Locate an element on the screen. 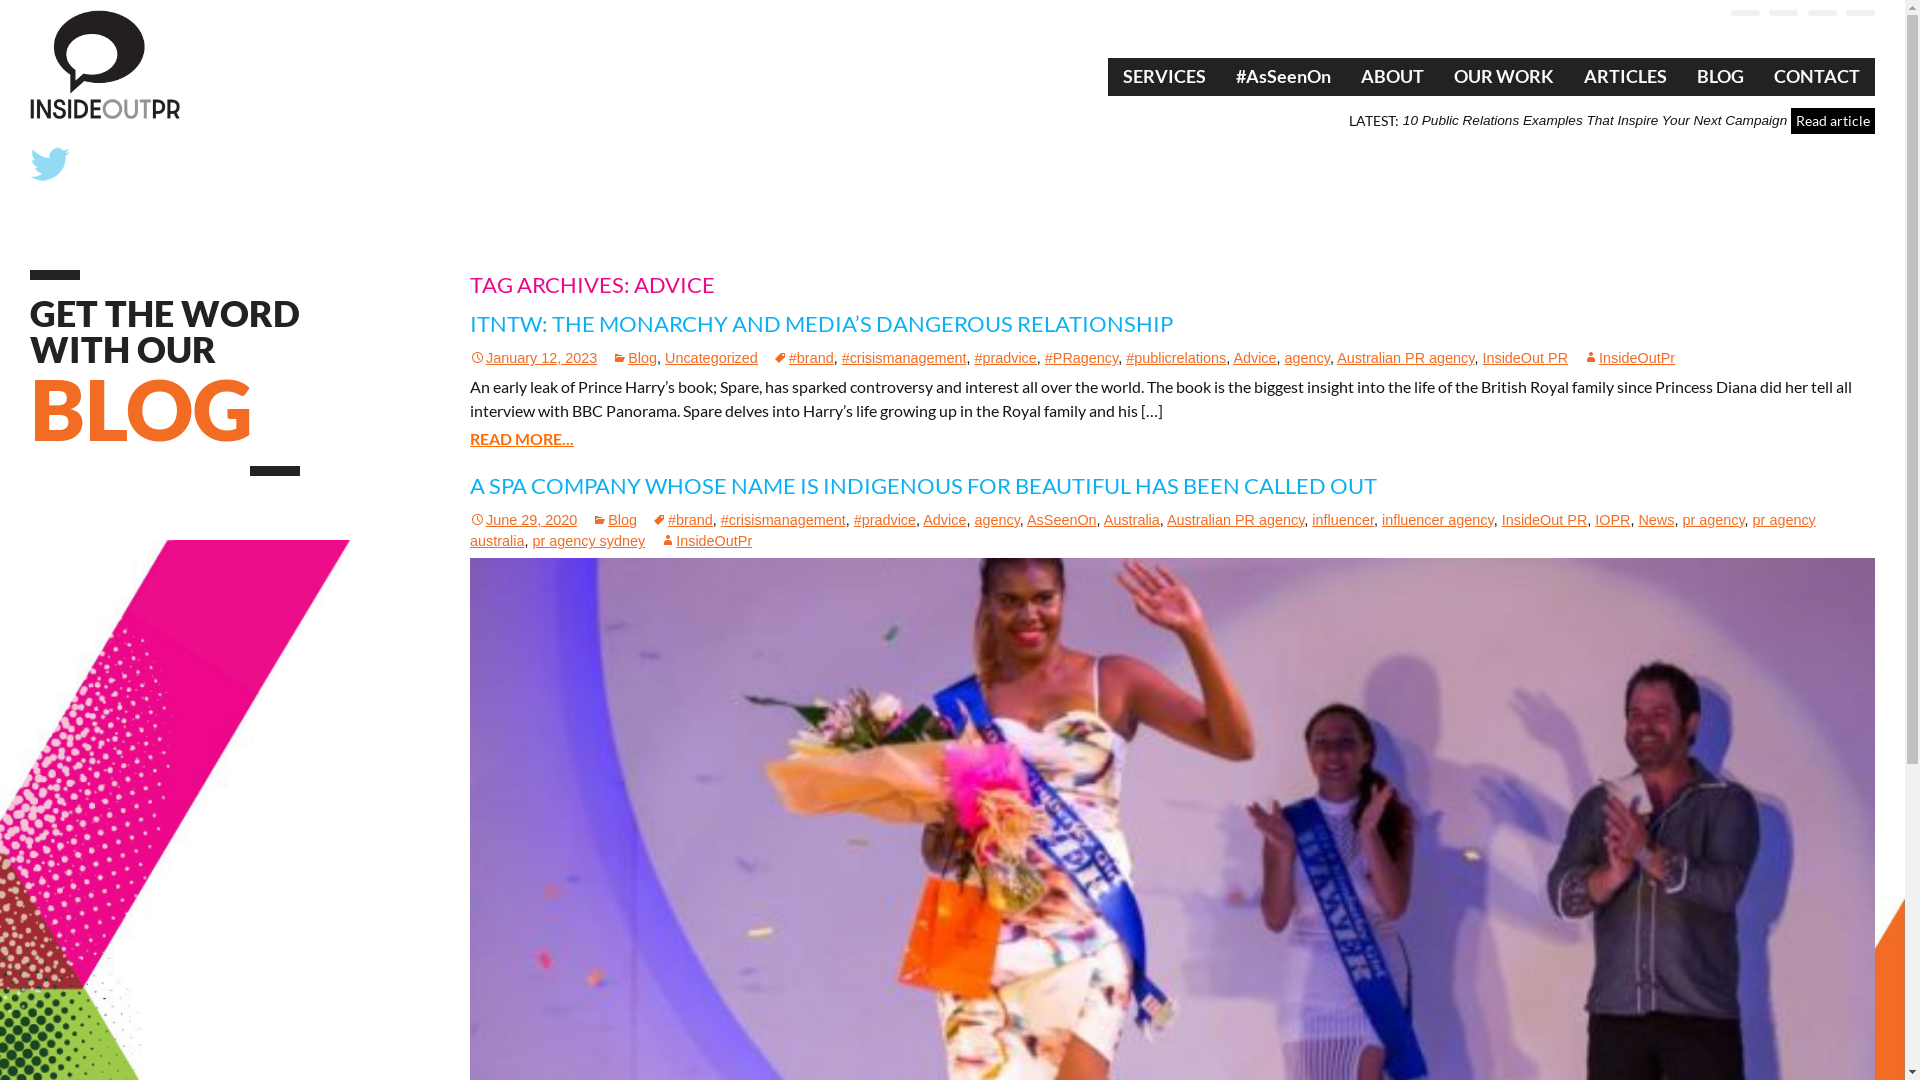 The width and height of the screenshot is (1920, 1080). CONTACT is located at coordinates (1817, 77).